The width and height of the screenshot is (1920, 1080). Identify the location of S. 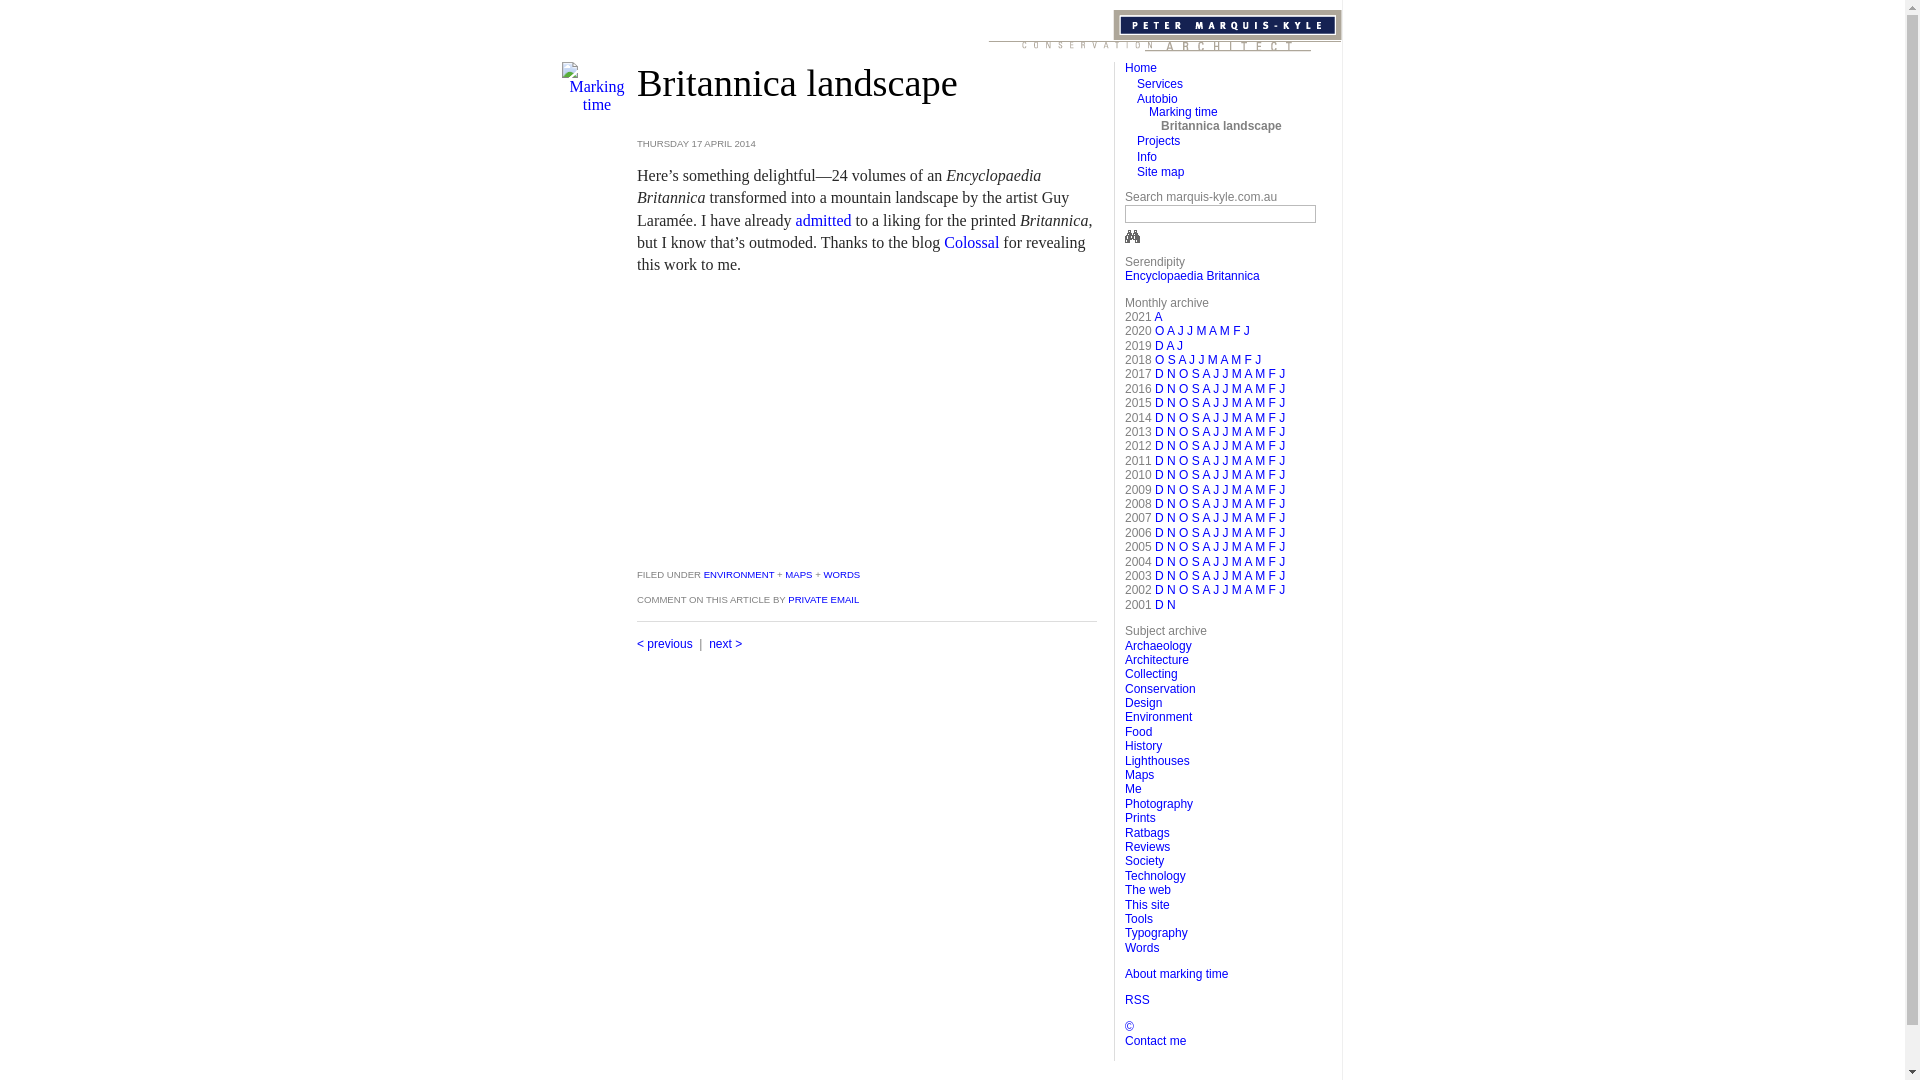
(1196, 432).